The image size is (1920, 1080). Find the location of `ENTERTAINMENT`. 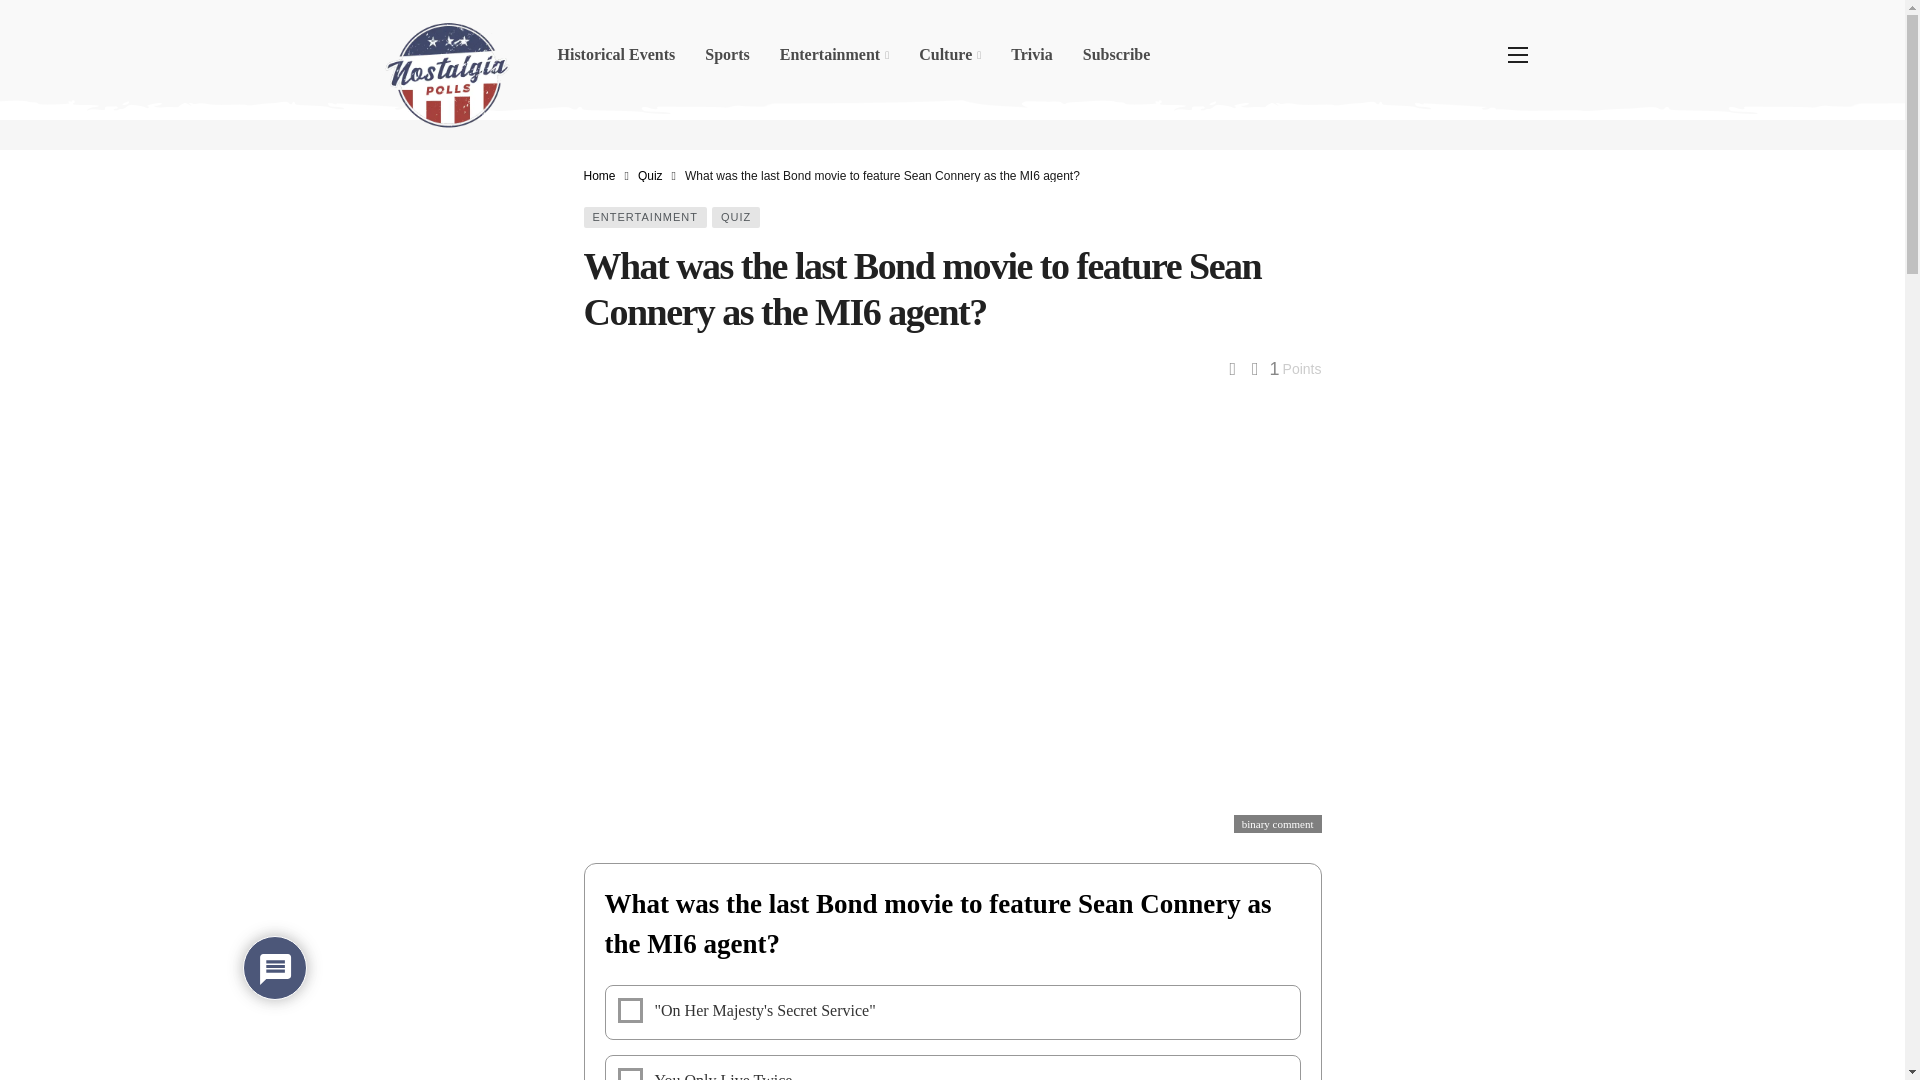

ENTERTAINMENT is located at coordinates (646, 217).